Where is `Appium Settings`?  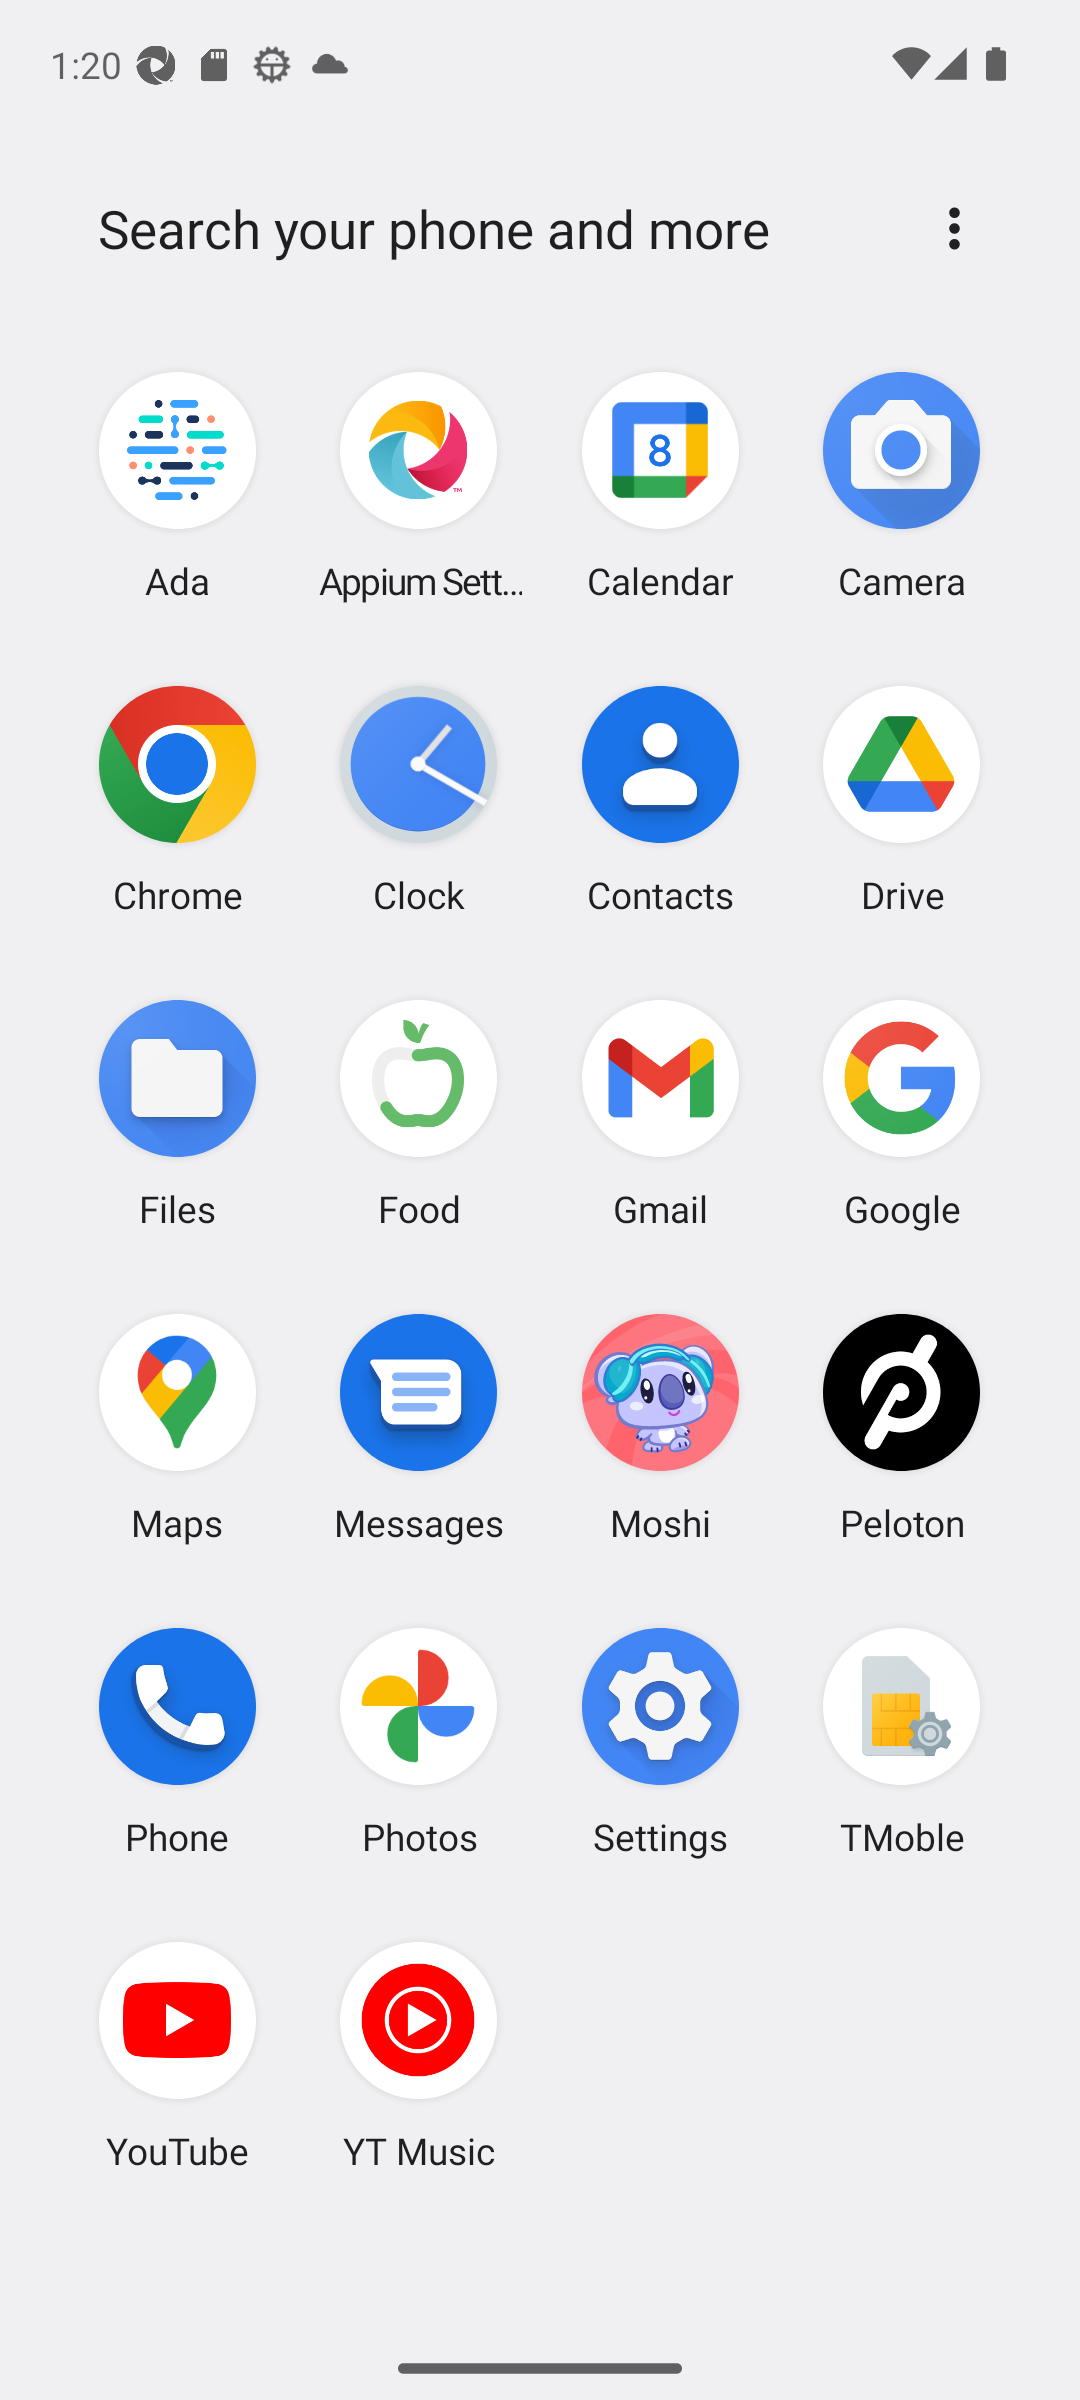
Appium Settings is located at coordinates (419, 486).